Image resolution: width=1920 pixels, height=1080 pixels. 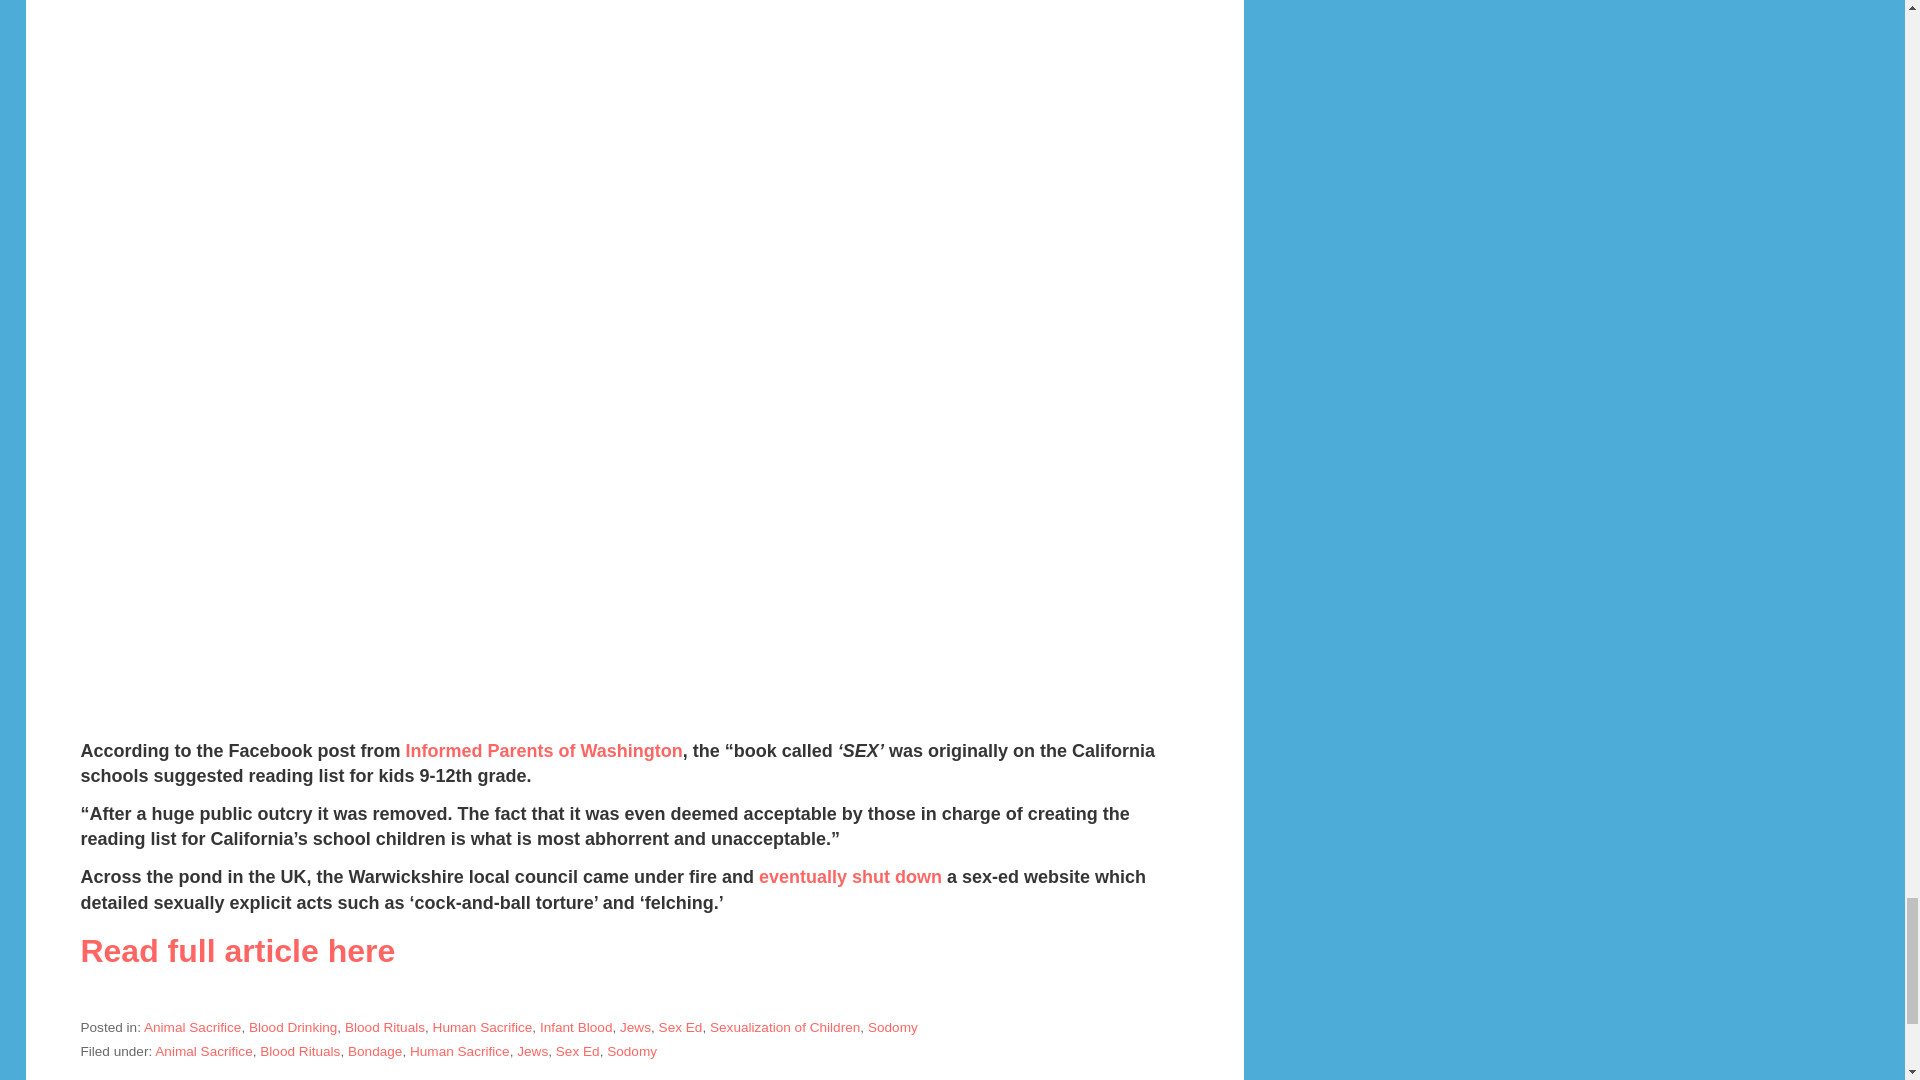 I want to click on Jews, so click(x=635, y=1026).